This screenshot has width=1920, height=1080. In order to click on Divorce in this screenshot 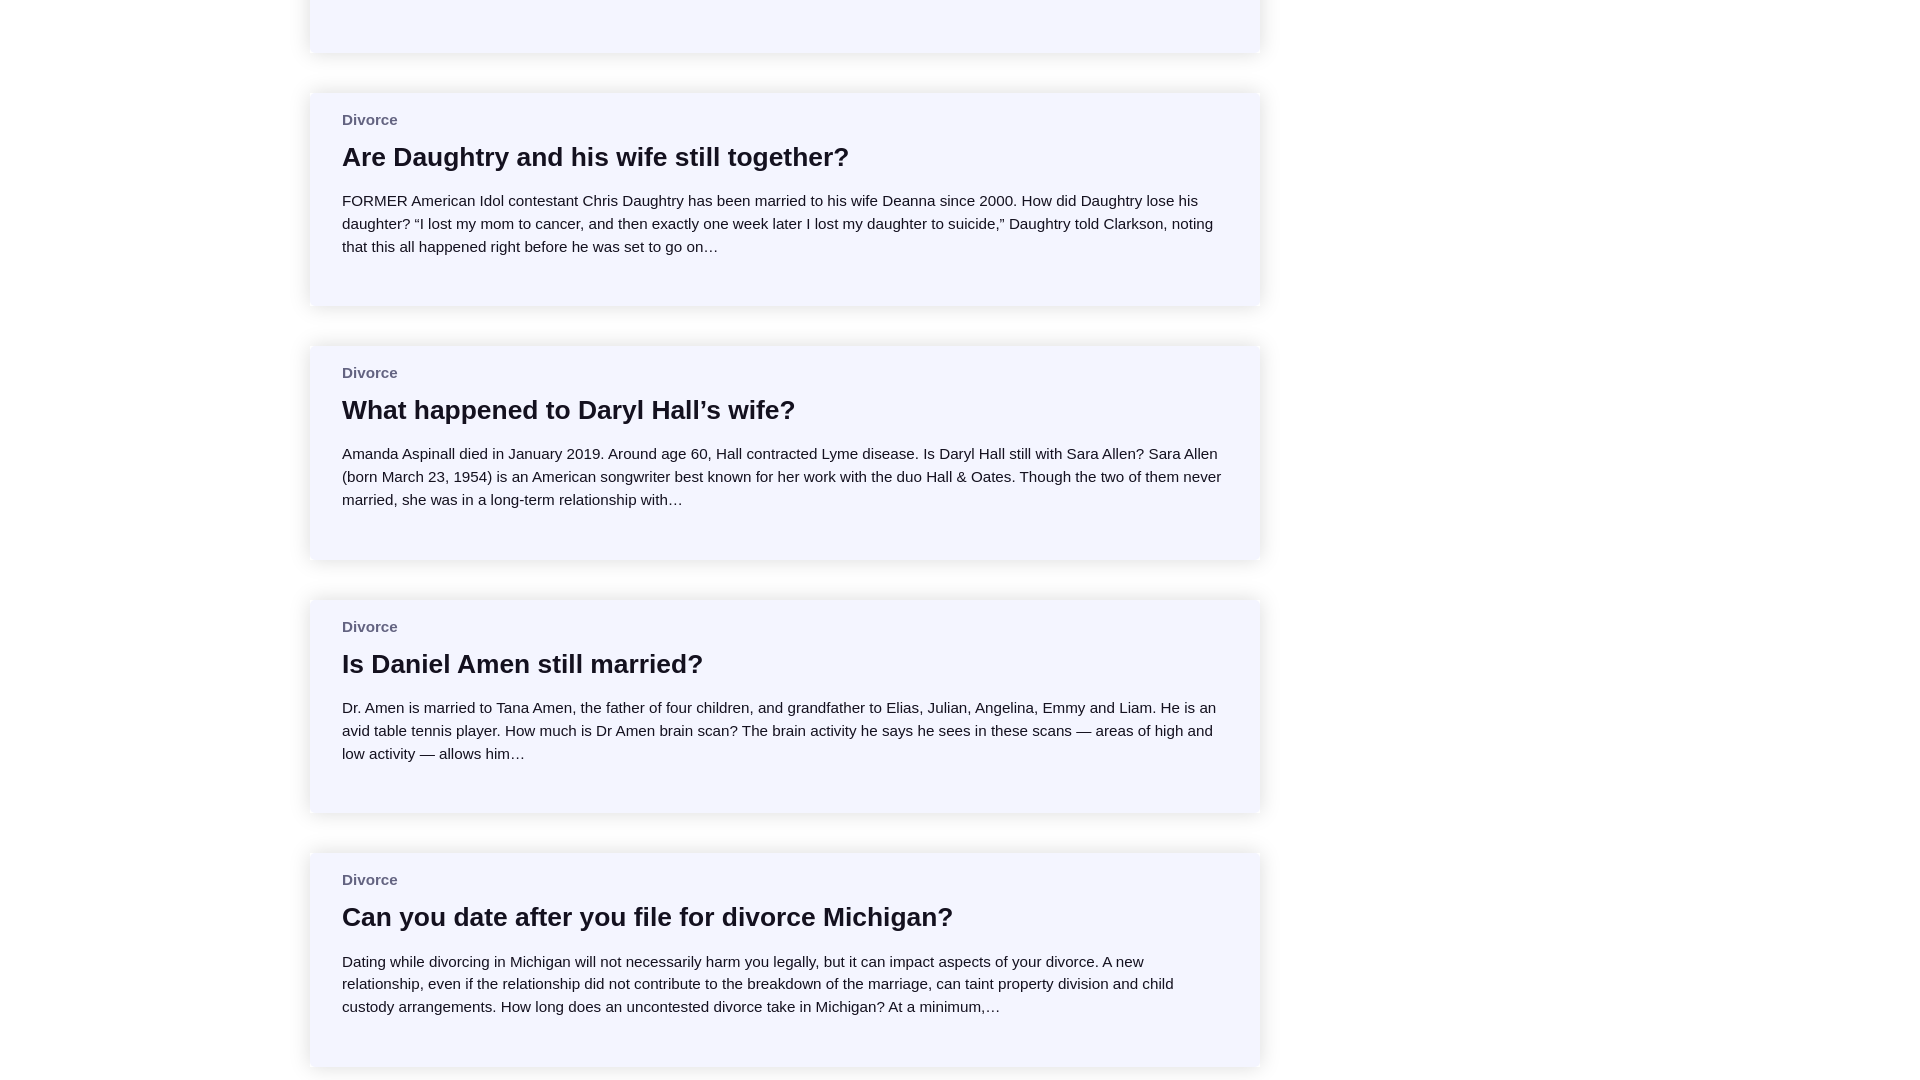, I will do `click(369, 372)`.